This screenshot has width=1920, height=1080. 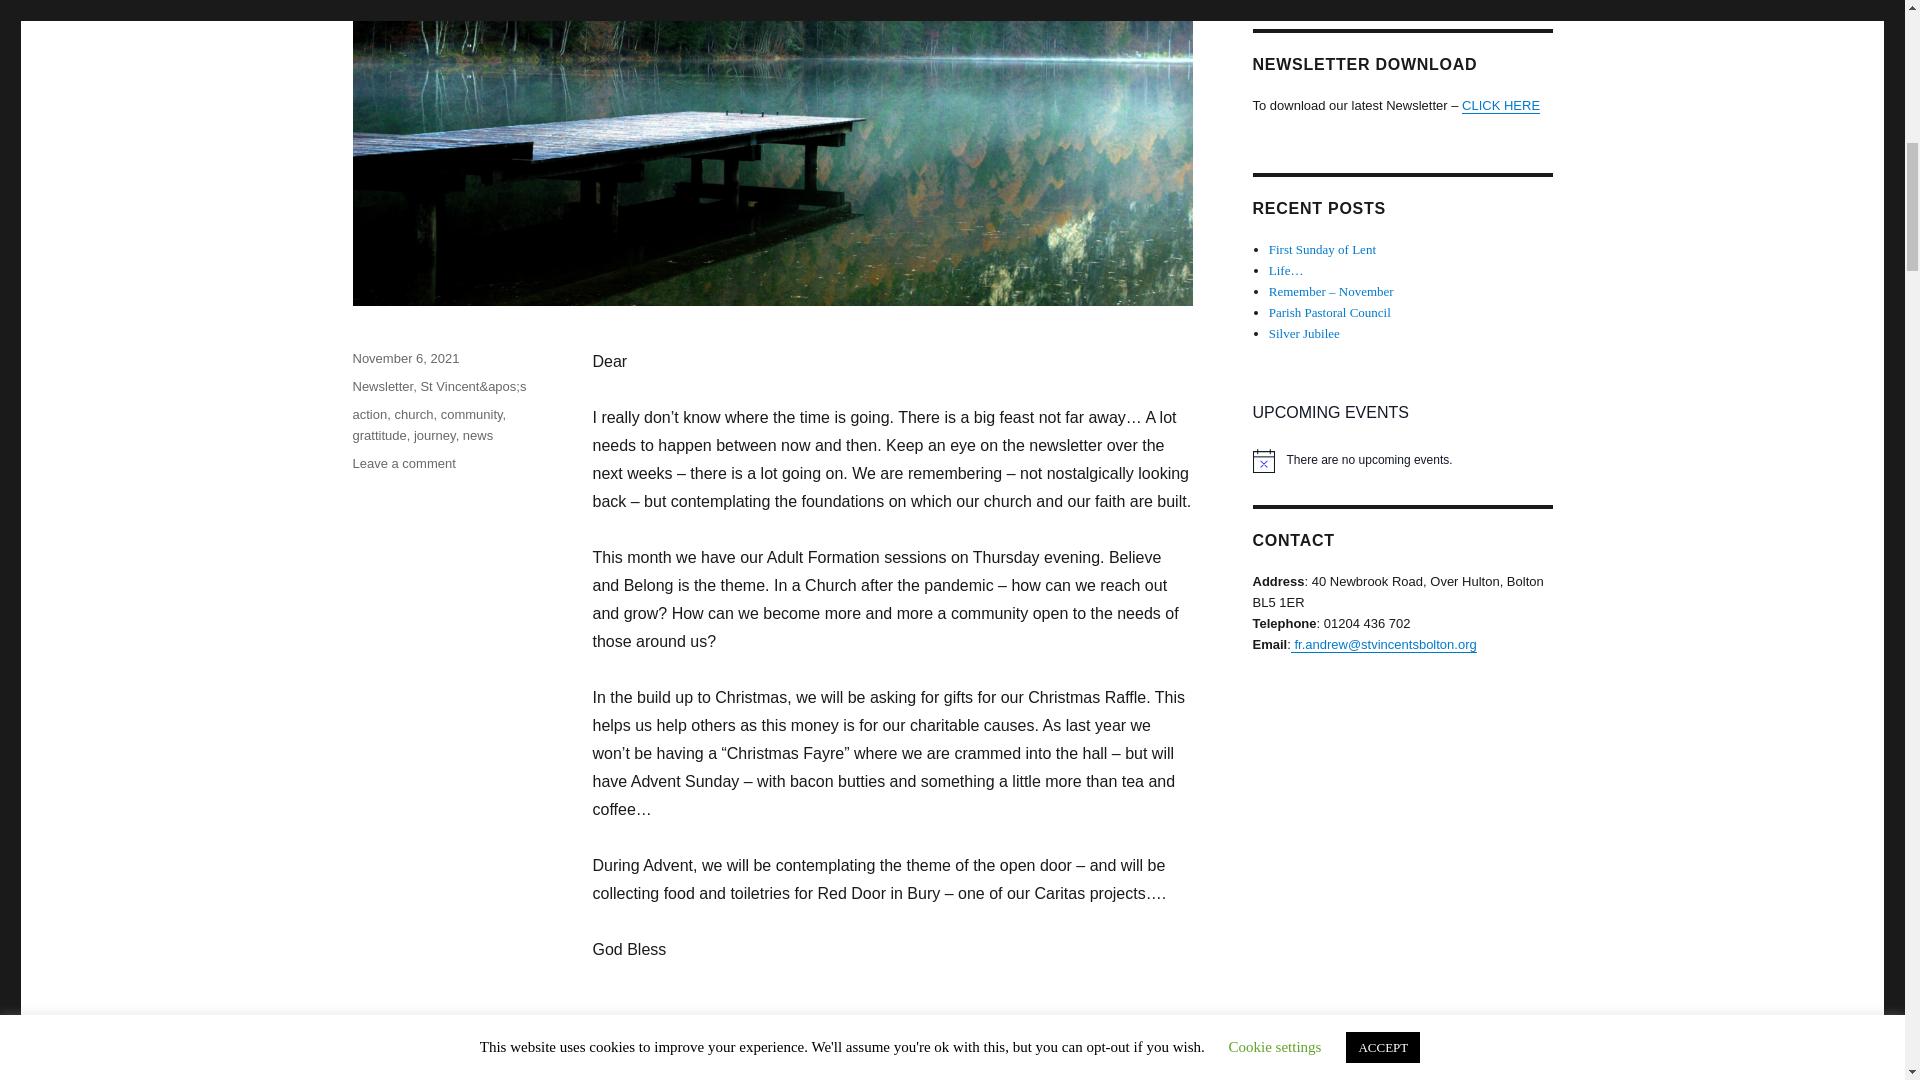 I want to click on grattitude, so click(x=378, y=434).